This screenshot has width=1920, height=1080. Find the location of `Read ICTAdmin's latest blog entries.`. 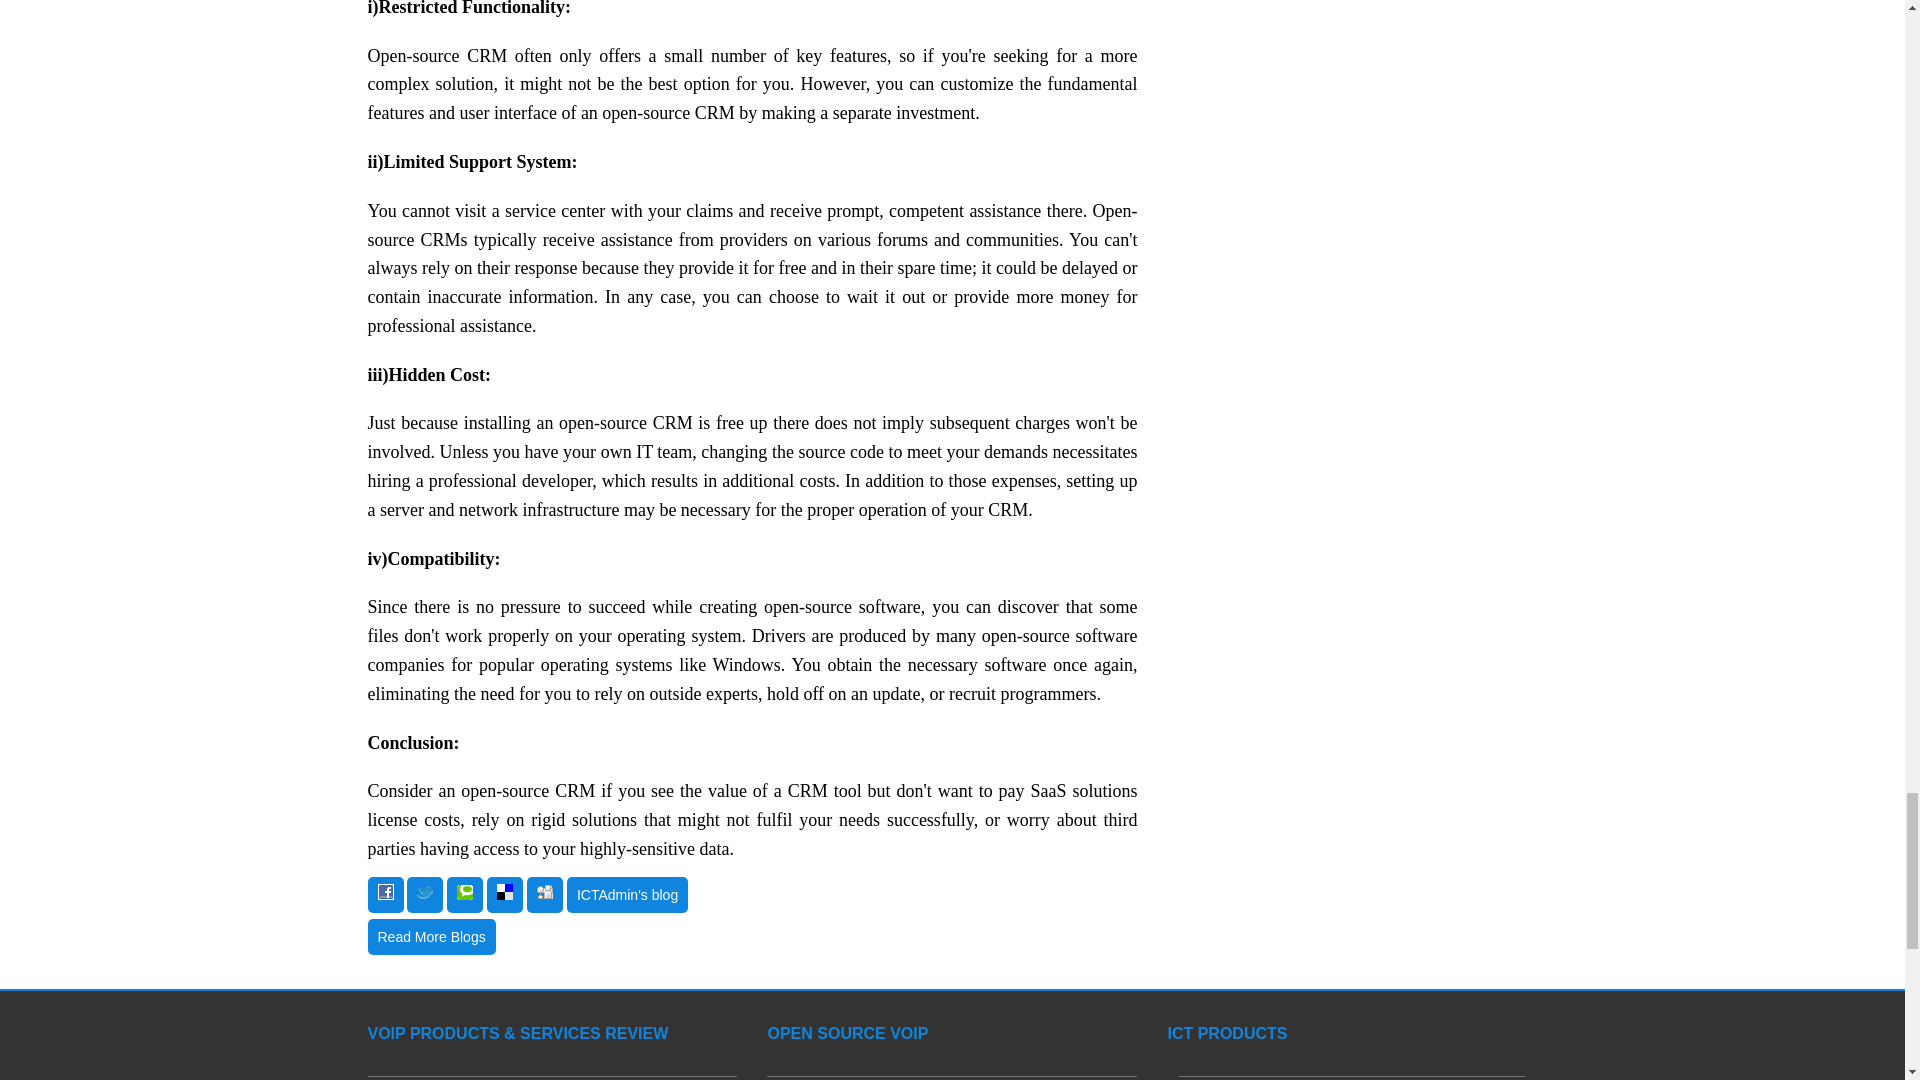

Read ICTAdmin's latest blog entries. is located at coordinates (626, 894).